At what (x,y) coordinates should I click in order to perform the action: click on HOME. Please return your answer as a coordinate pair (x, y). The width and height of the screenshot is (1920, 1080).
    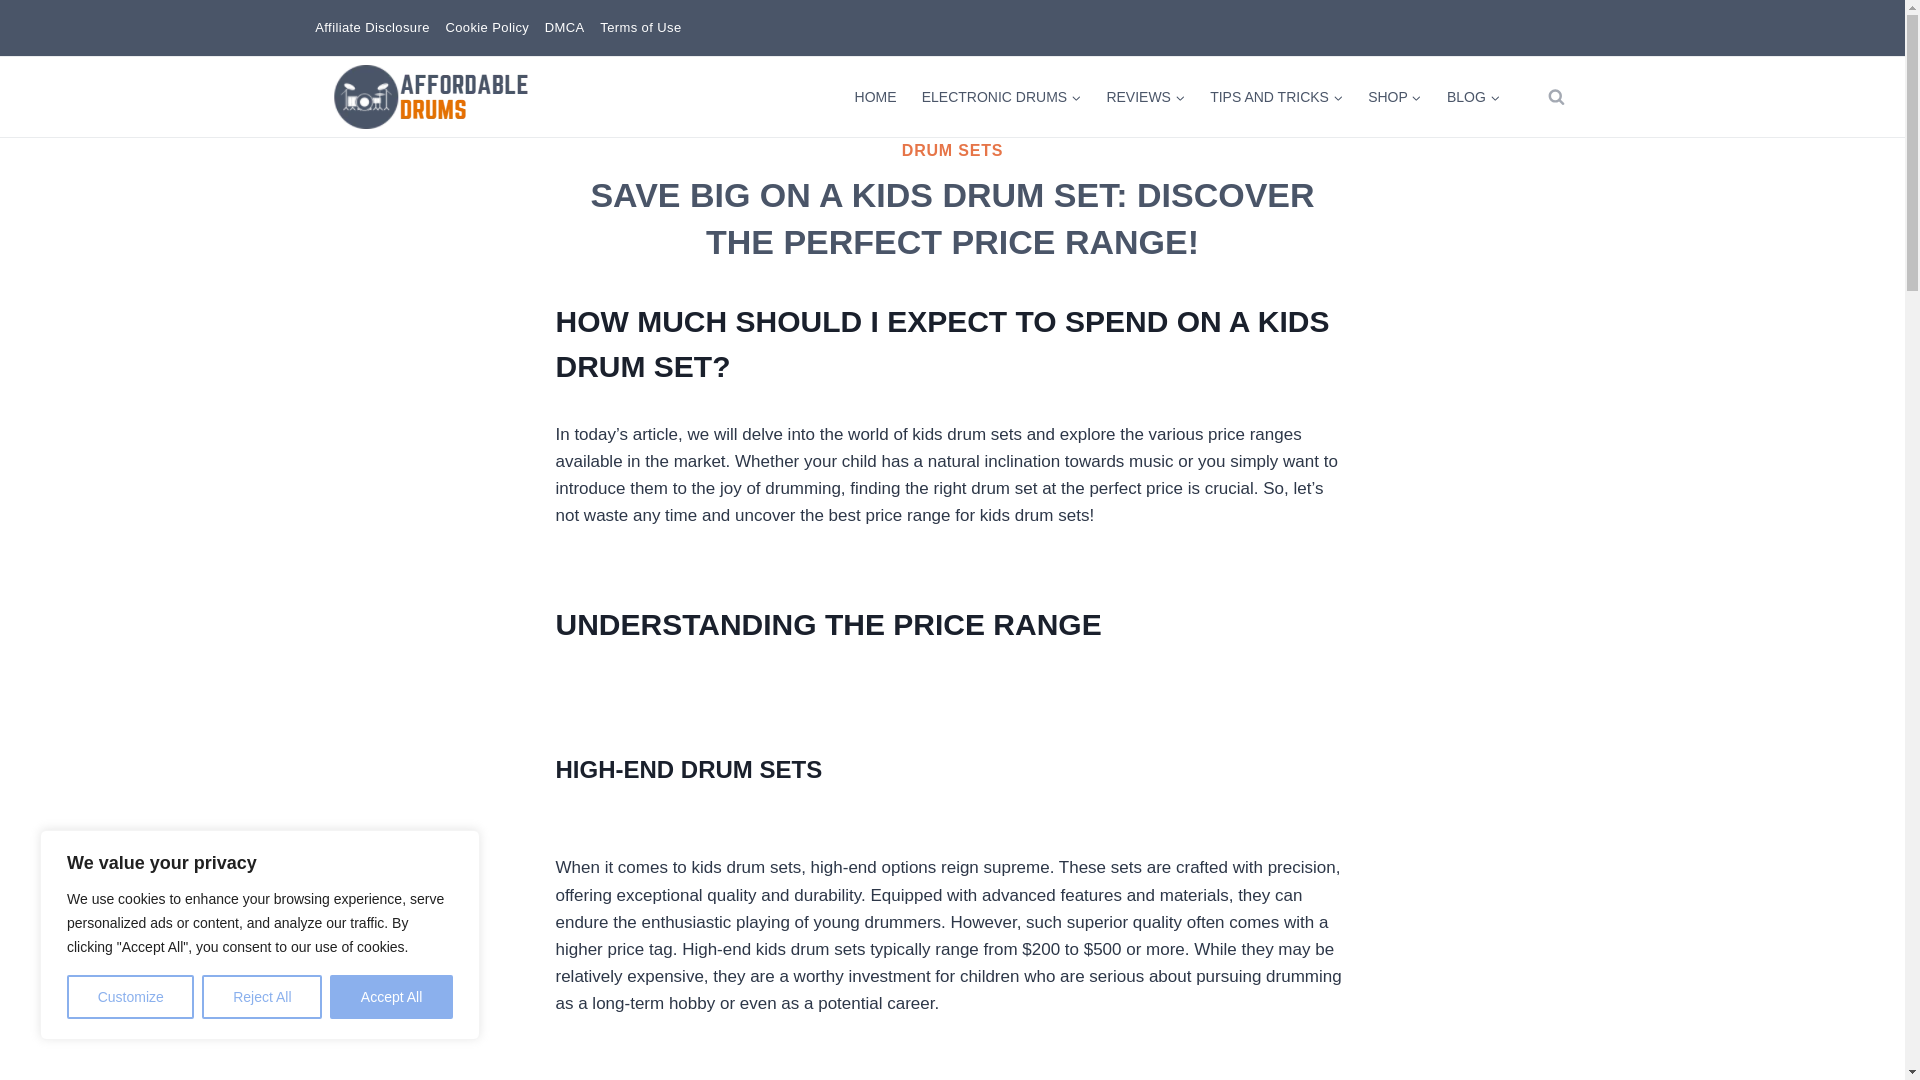
    Looking at the image, I should click on (875, 96).